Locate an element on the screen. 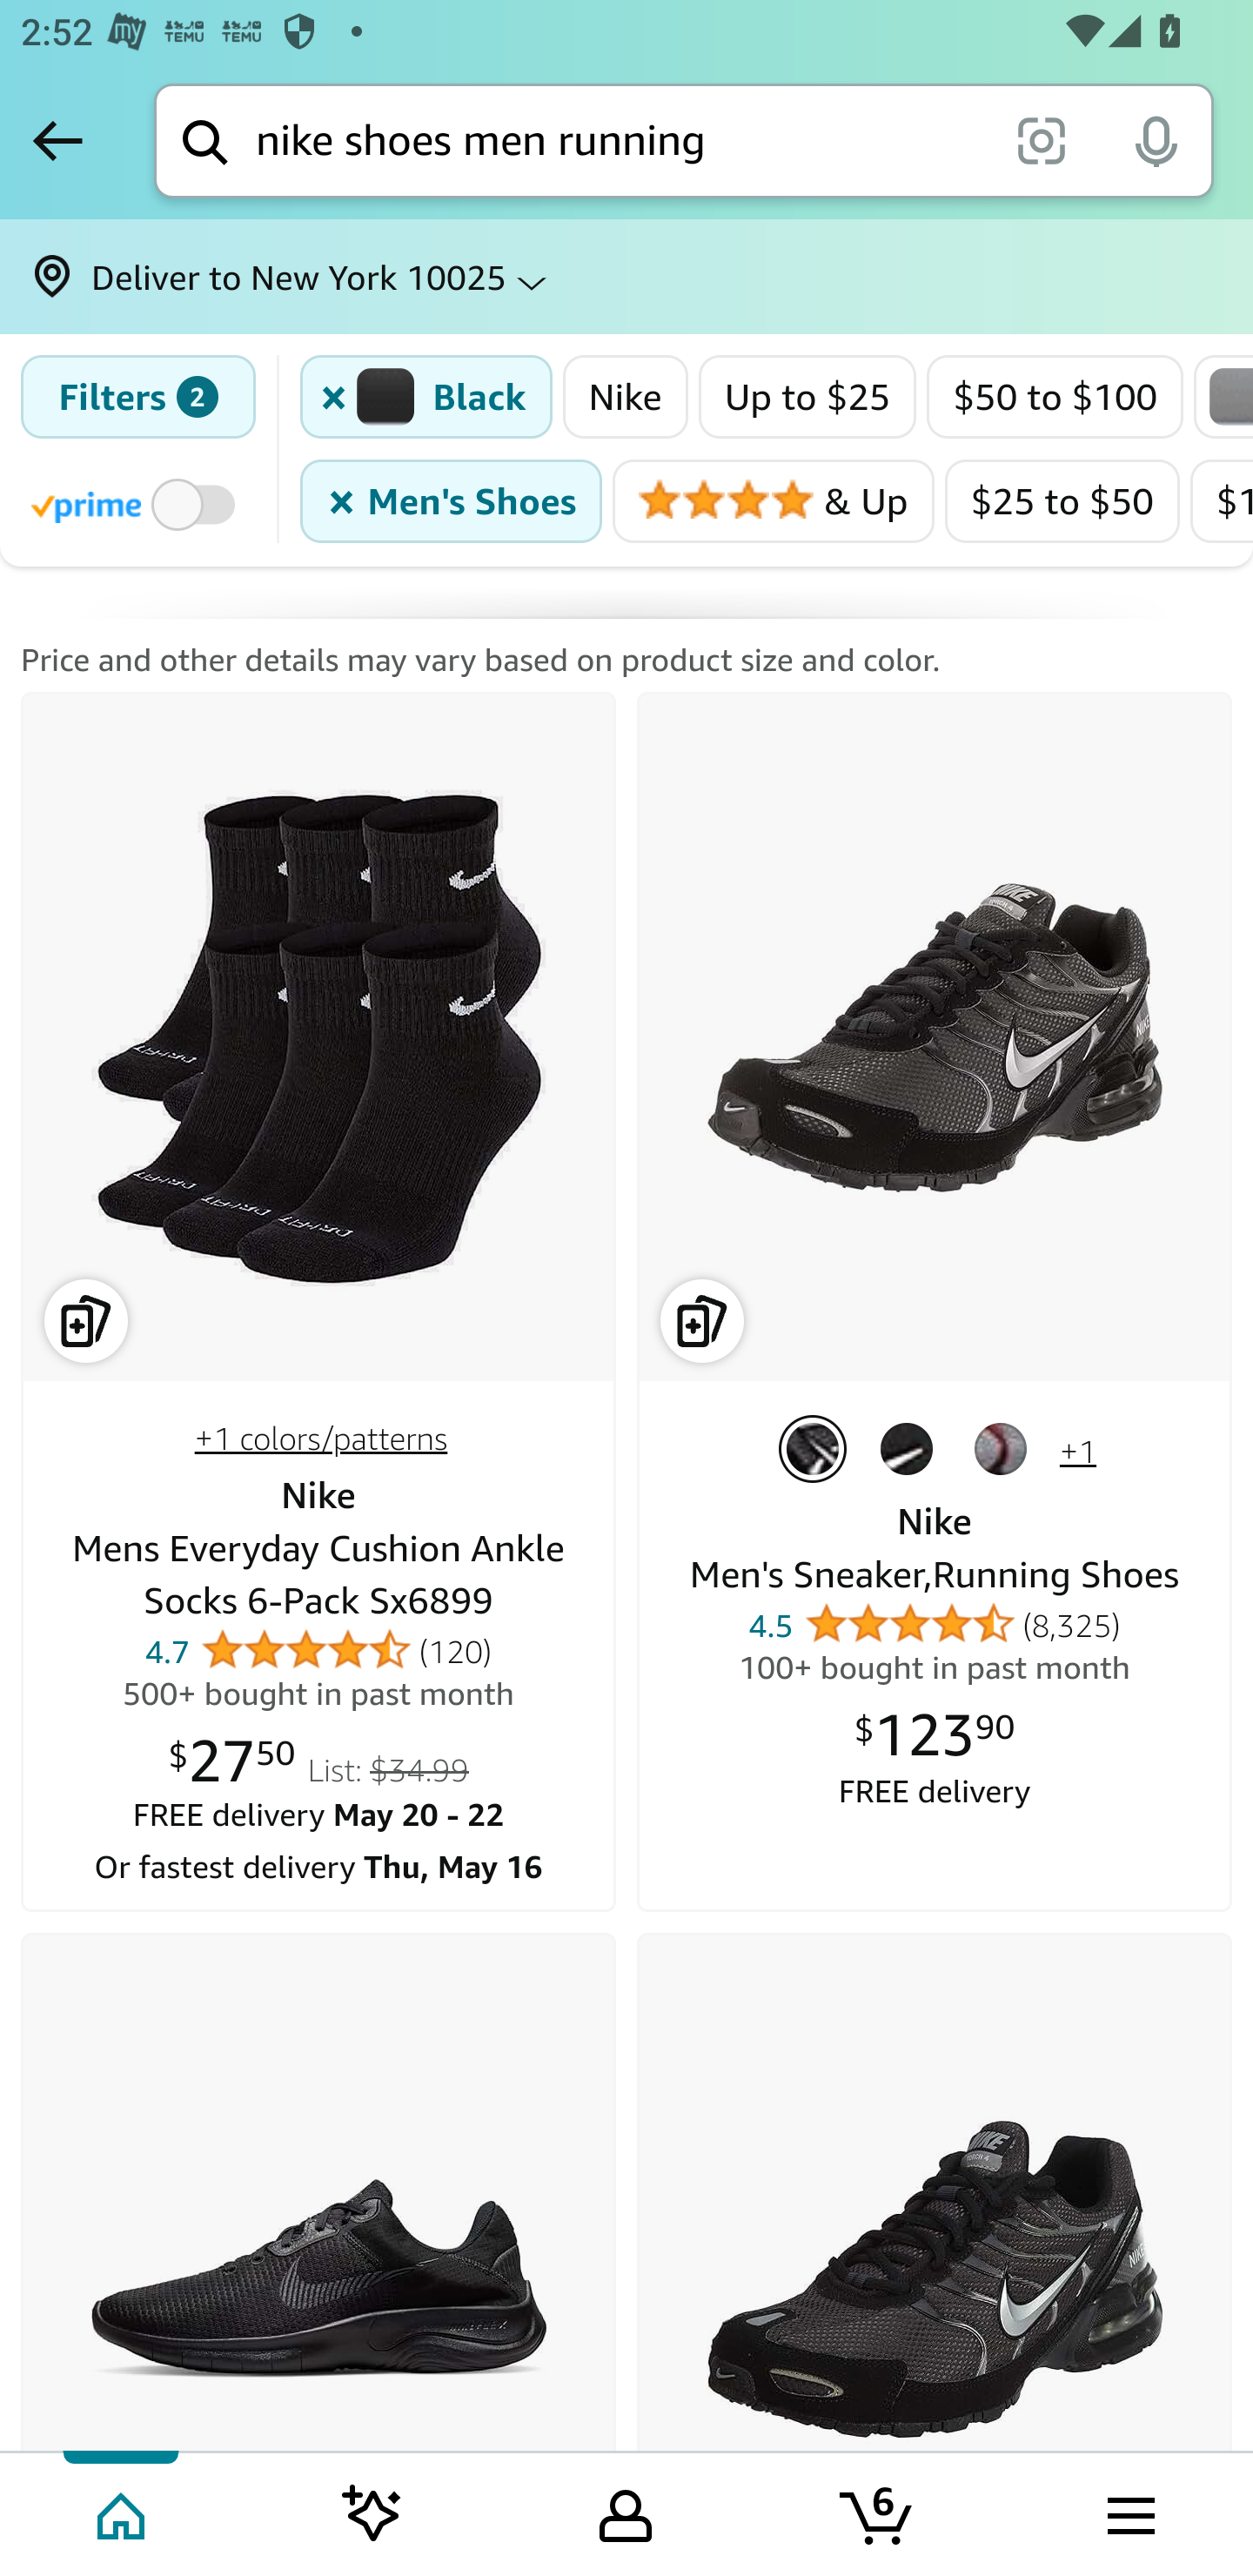  4 Stars & Up is located at coordinates (773, 500).